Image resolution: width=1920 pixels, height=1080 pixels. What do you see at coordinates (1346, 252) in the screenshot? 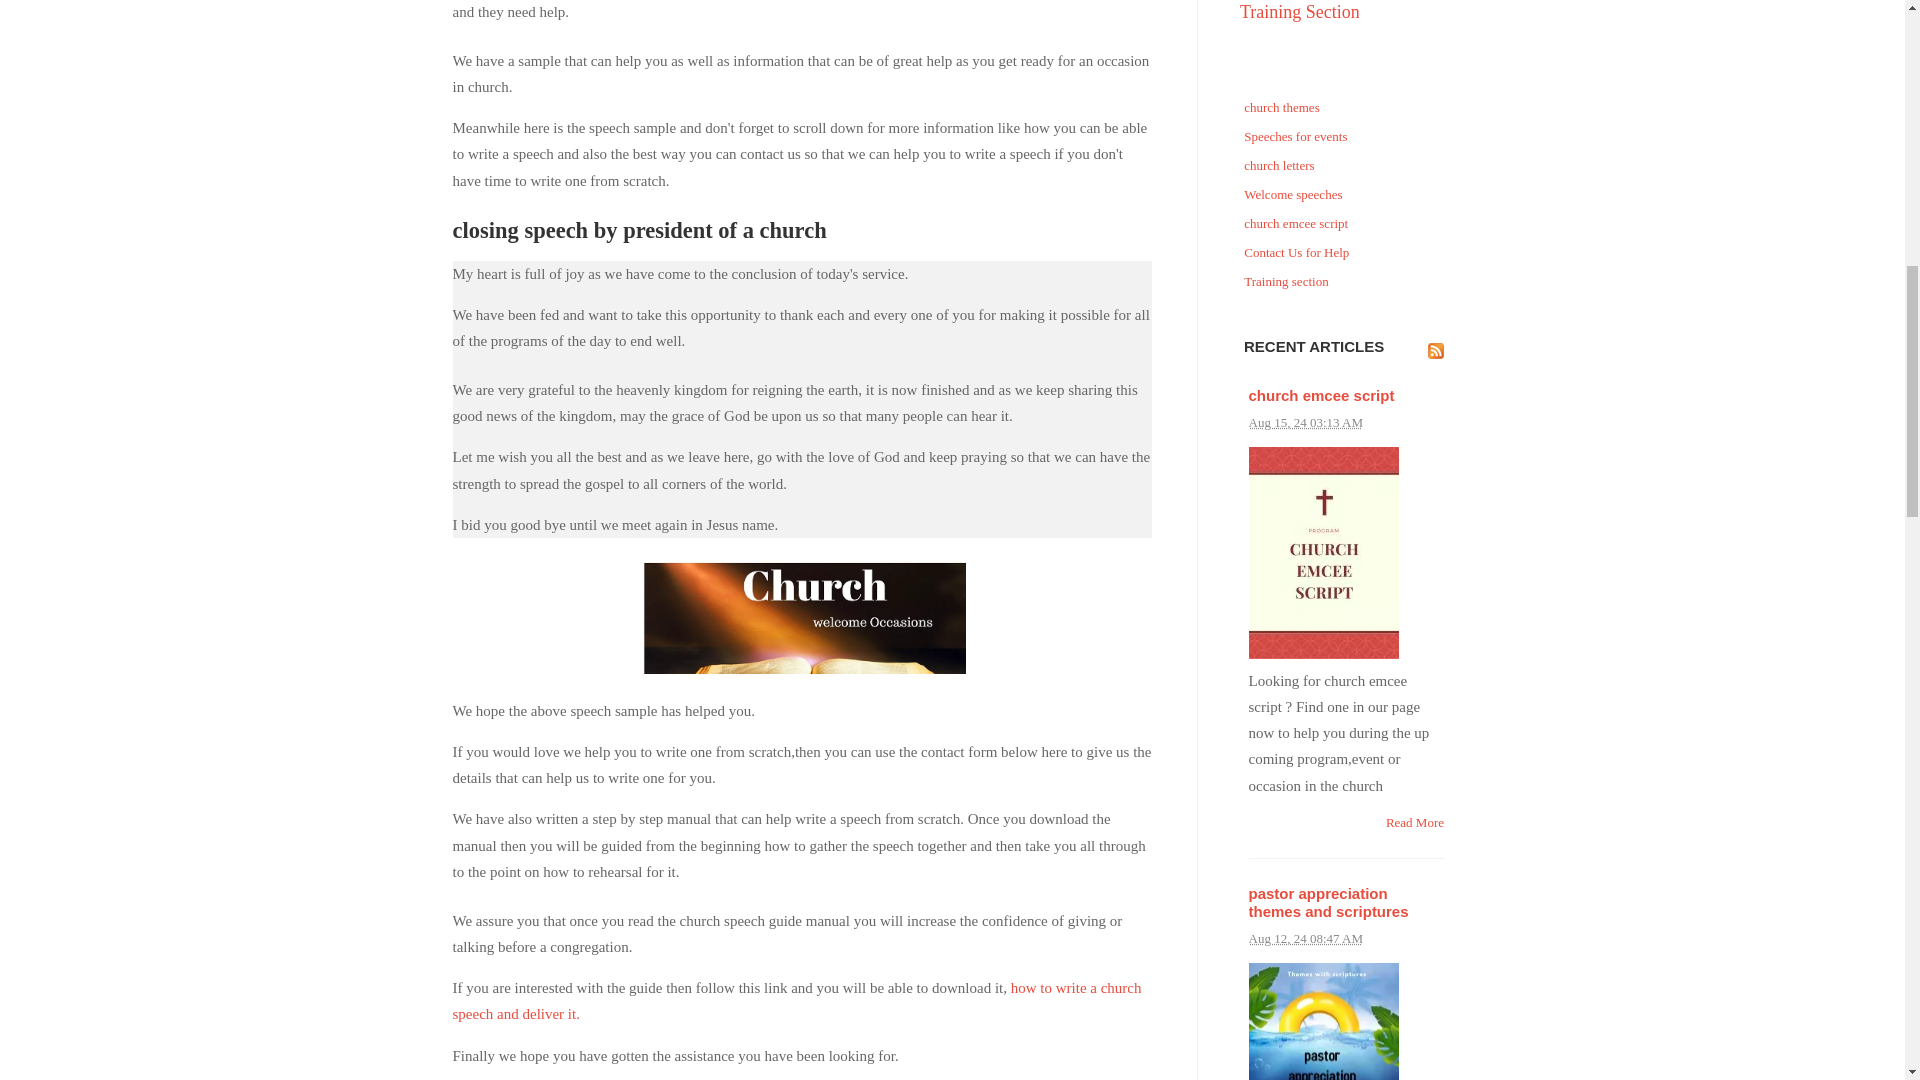
I see `Contact Us for Help` at bounding box center [1346, 252].